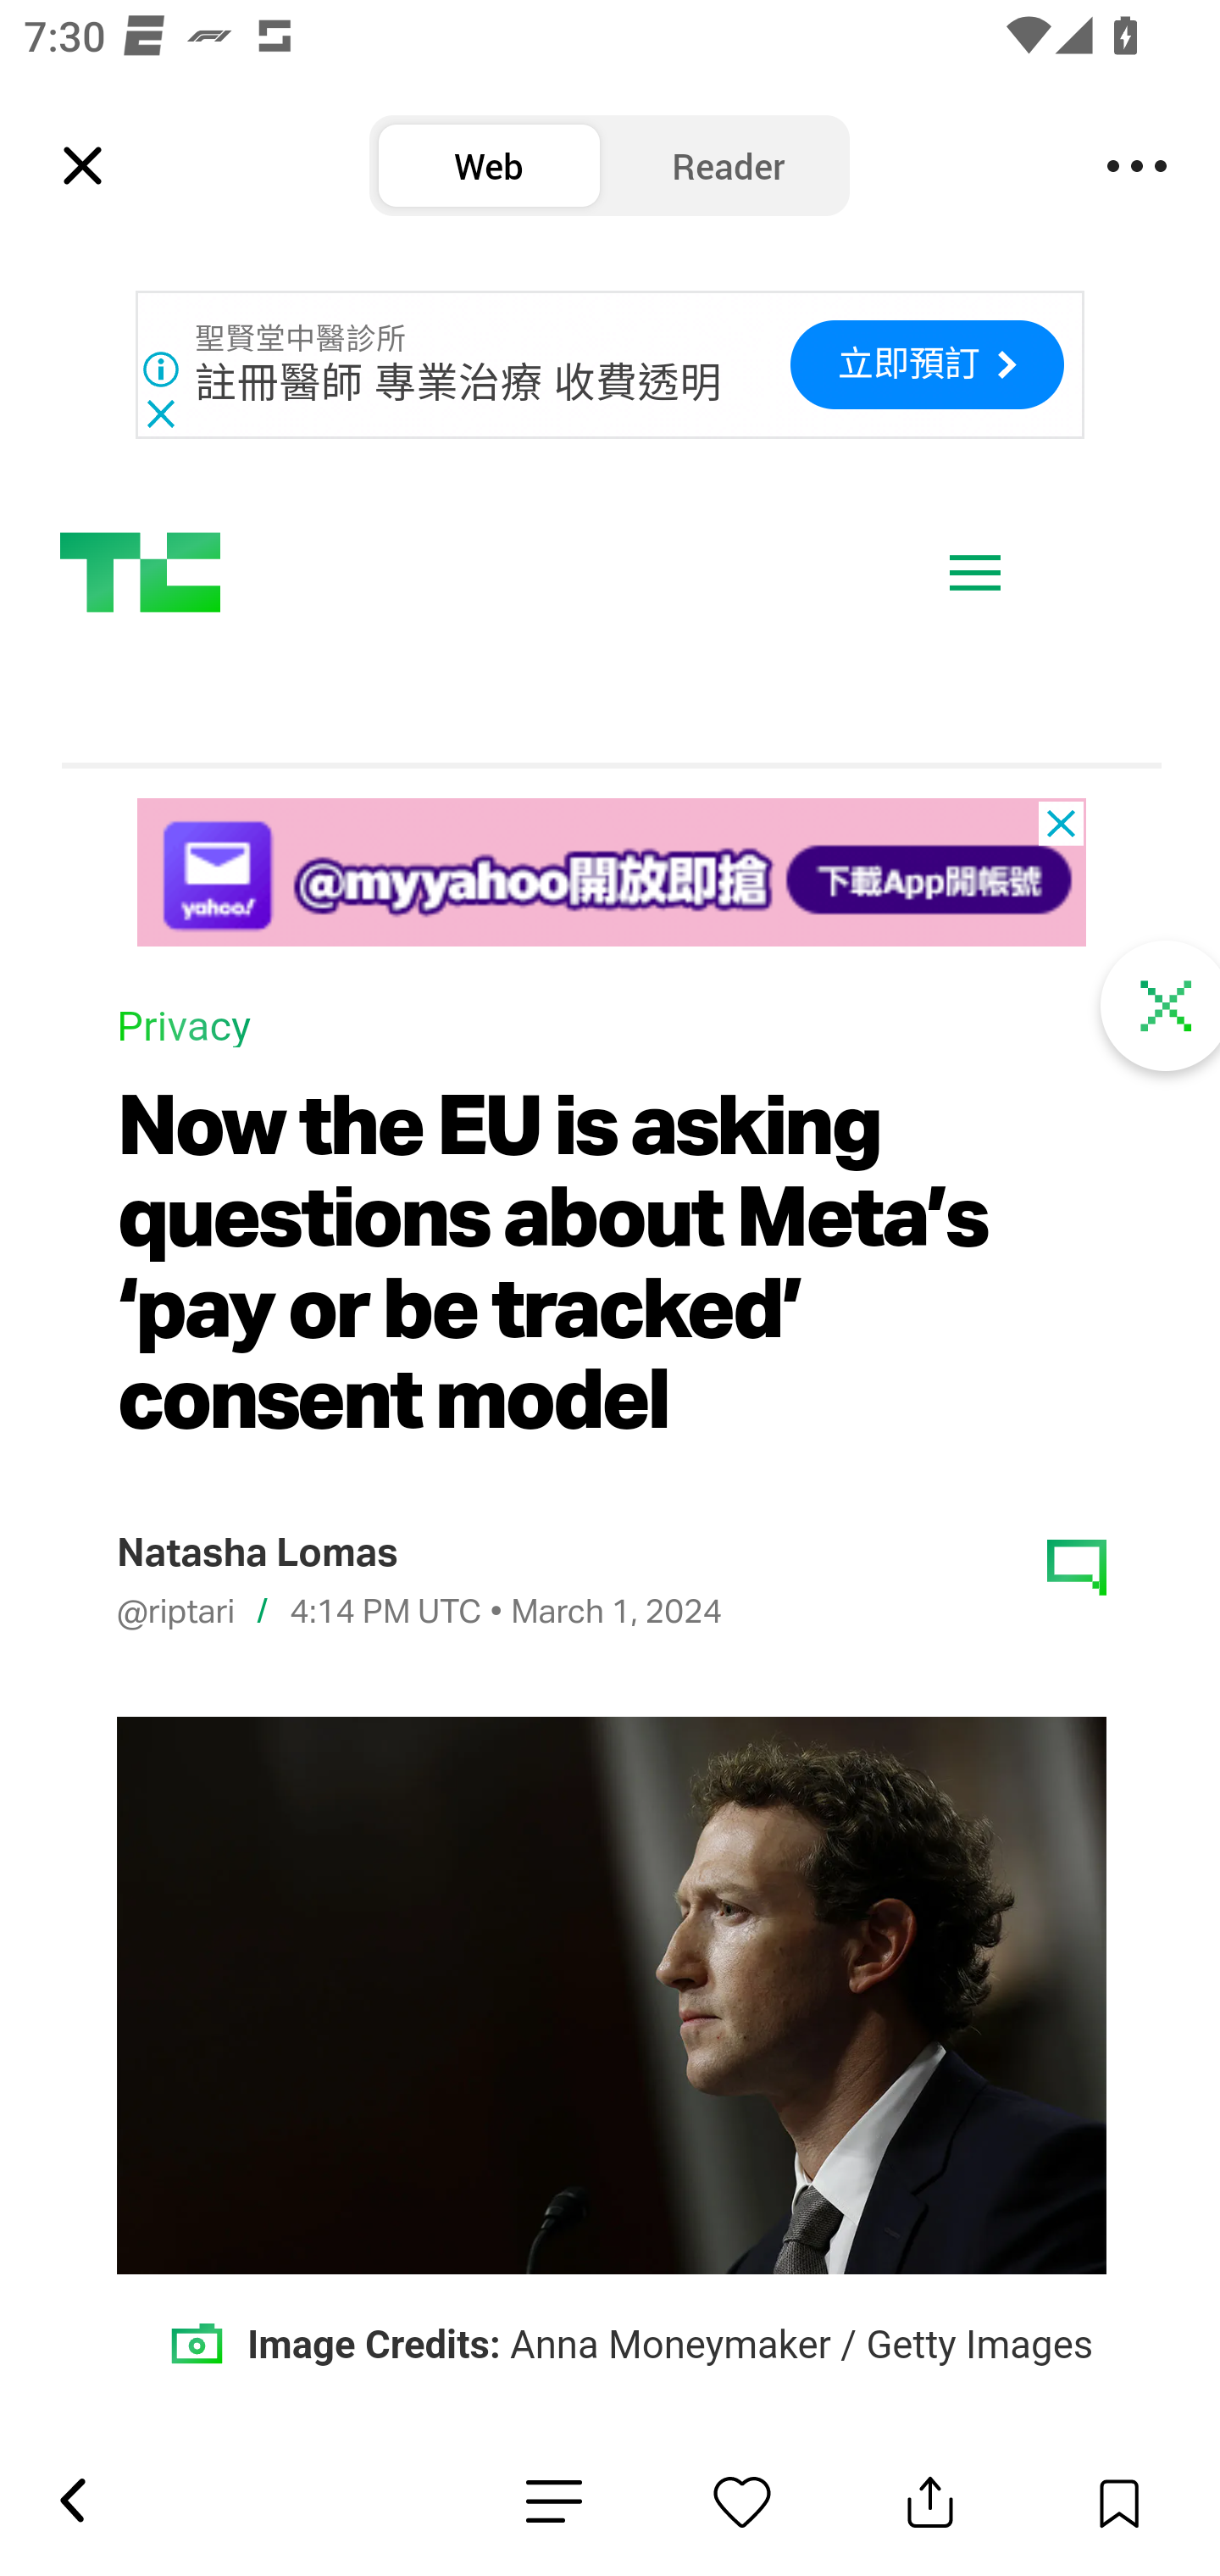 The height and width of the screenshot is (2576, 1220). What do you see at coordinates (976, 575) in the screenshot?
I see `Open Navigation` at bounding box center [976, 575].